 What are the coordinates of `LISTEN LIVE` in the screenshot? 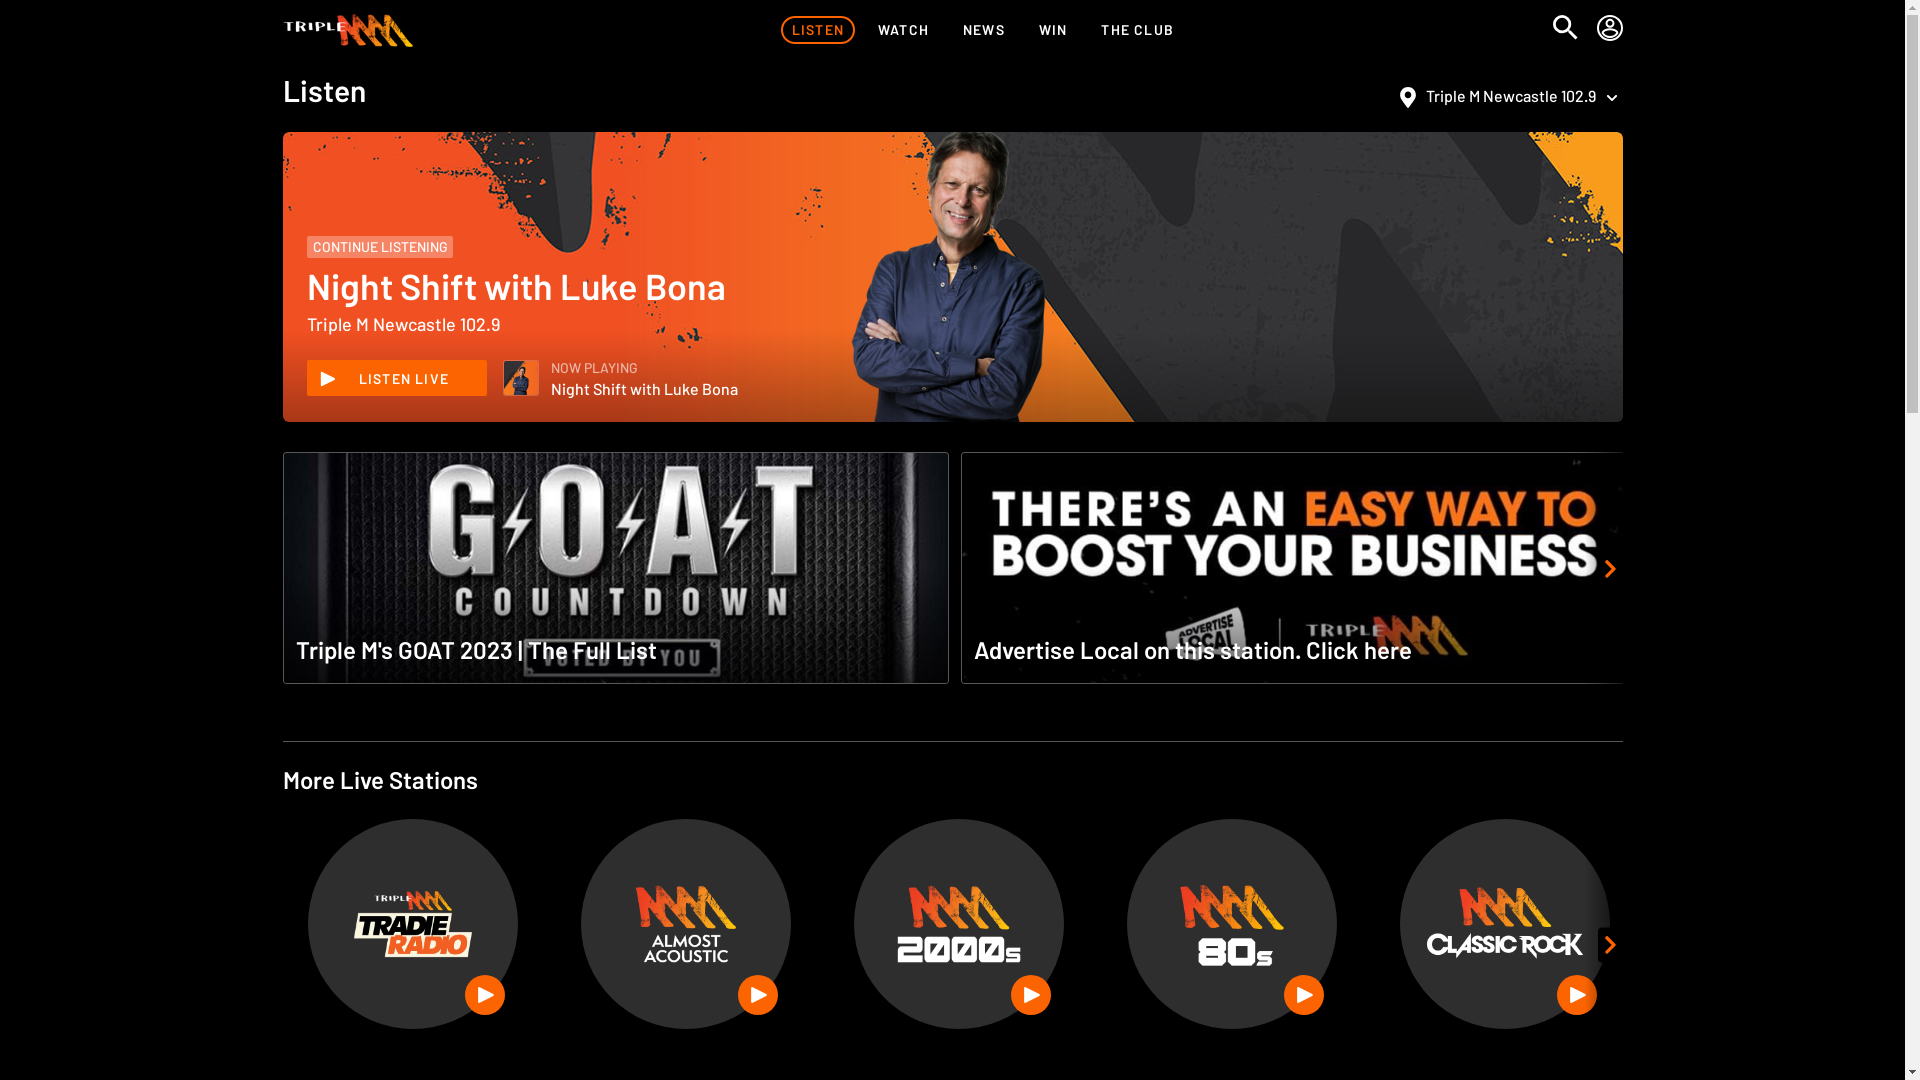 It's located at (396, 378).